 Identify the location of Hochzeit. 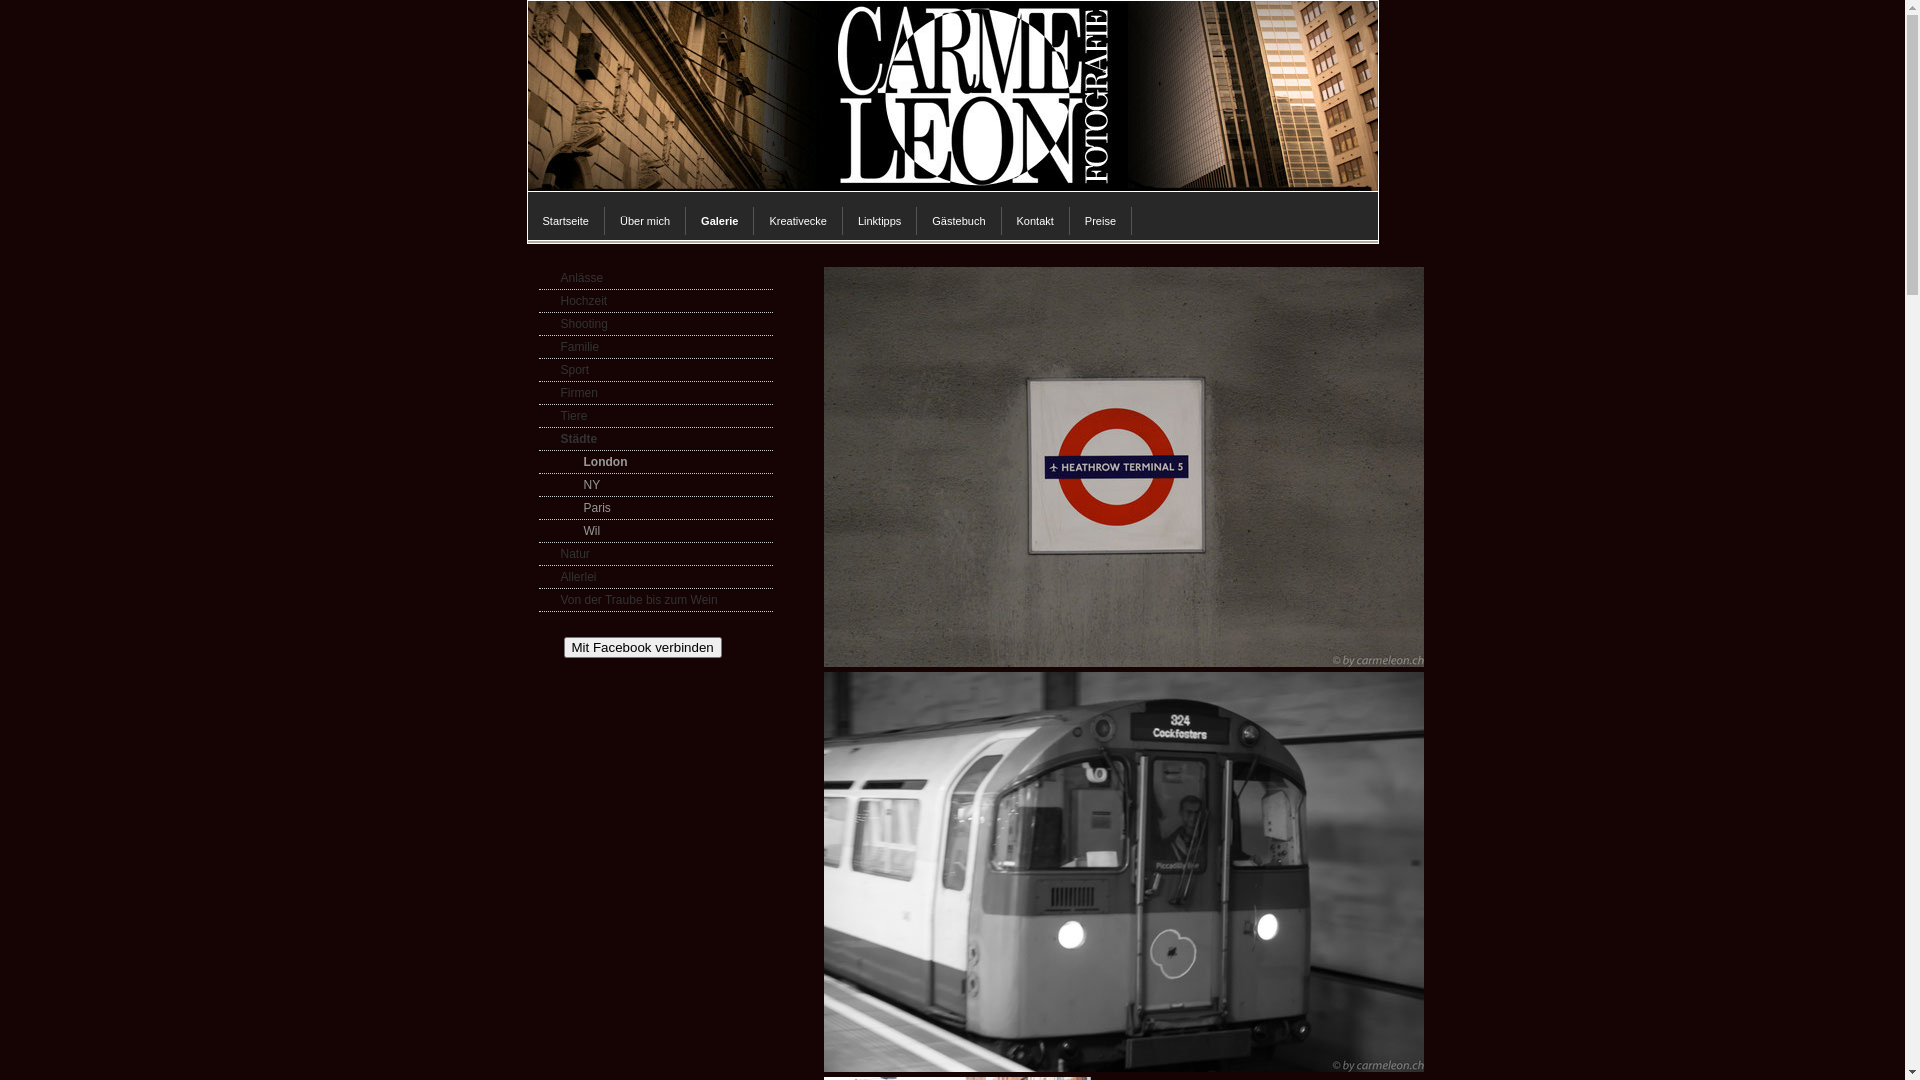
(655, 302).